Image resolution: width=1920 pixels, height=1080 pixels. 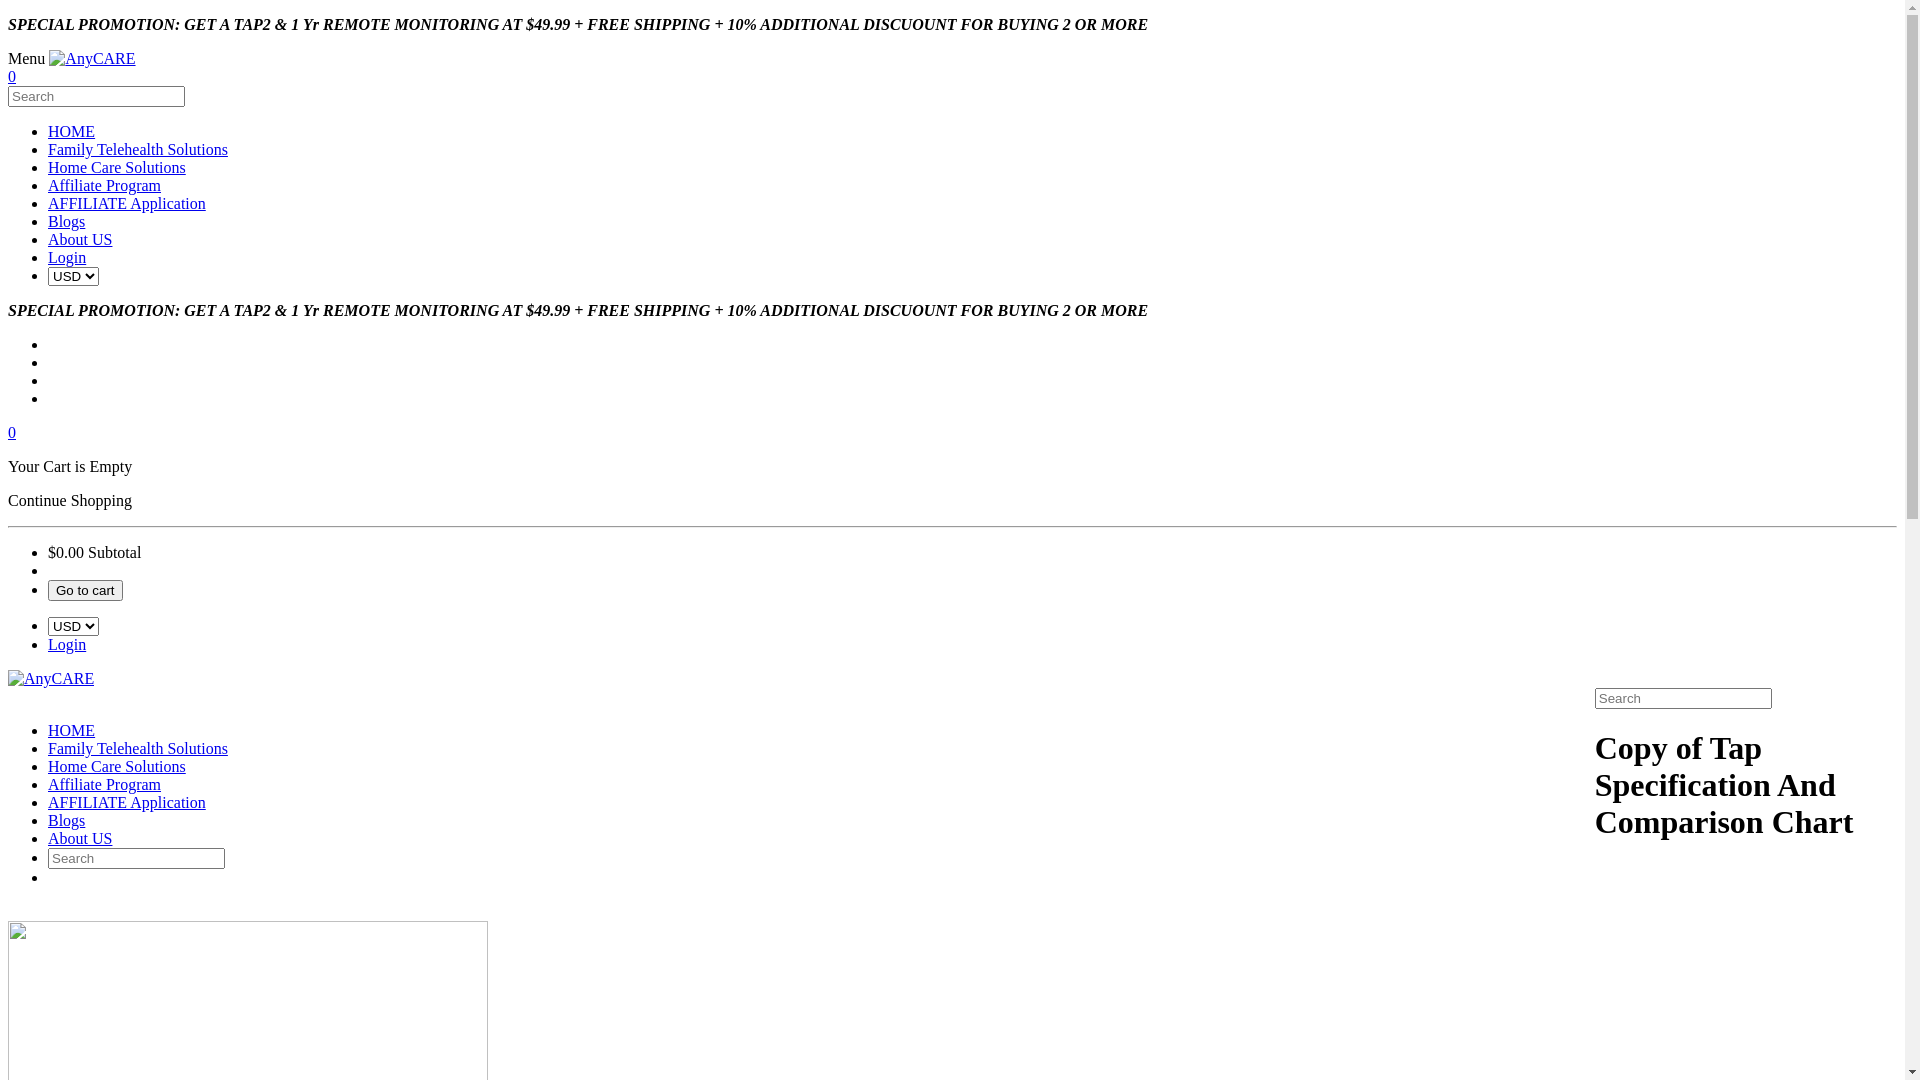 What do you see at coordinates (72, 132) in the screenshot?
I see `HOME` at bounding box center [72, 132].